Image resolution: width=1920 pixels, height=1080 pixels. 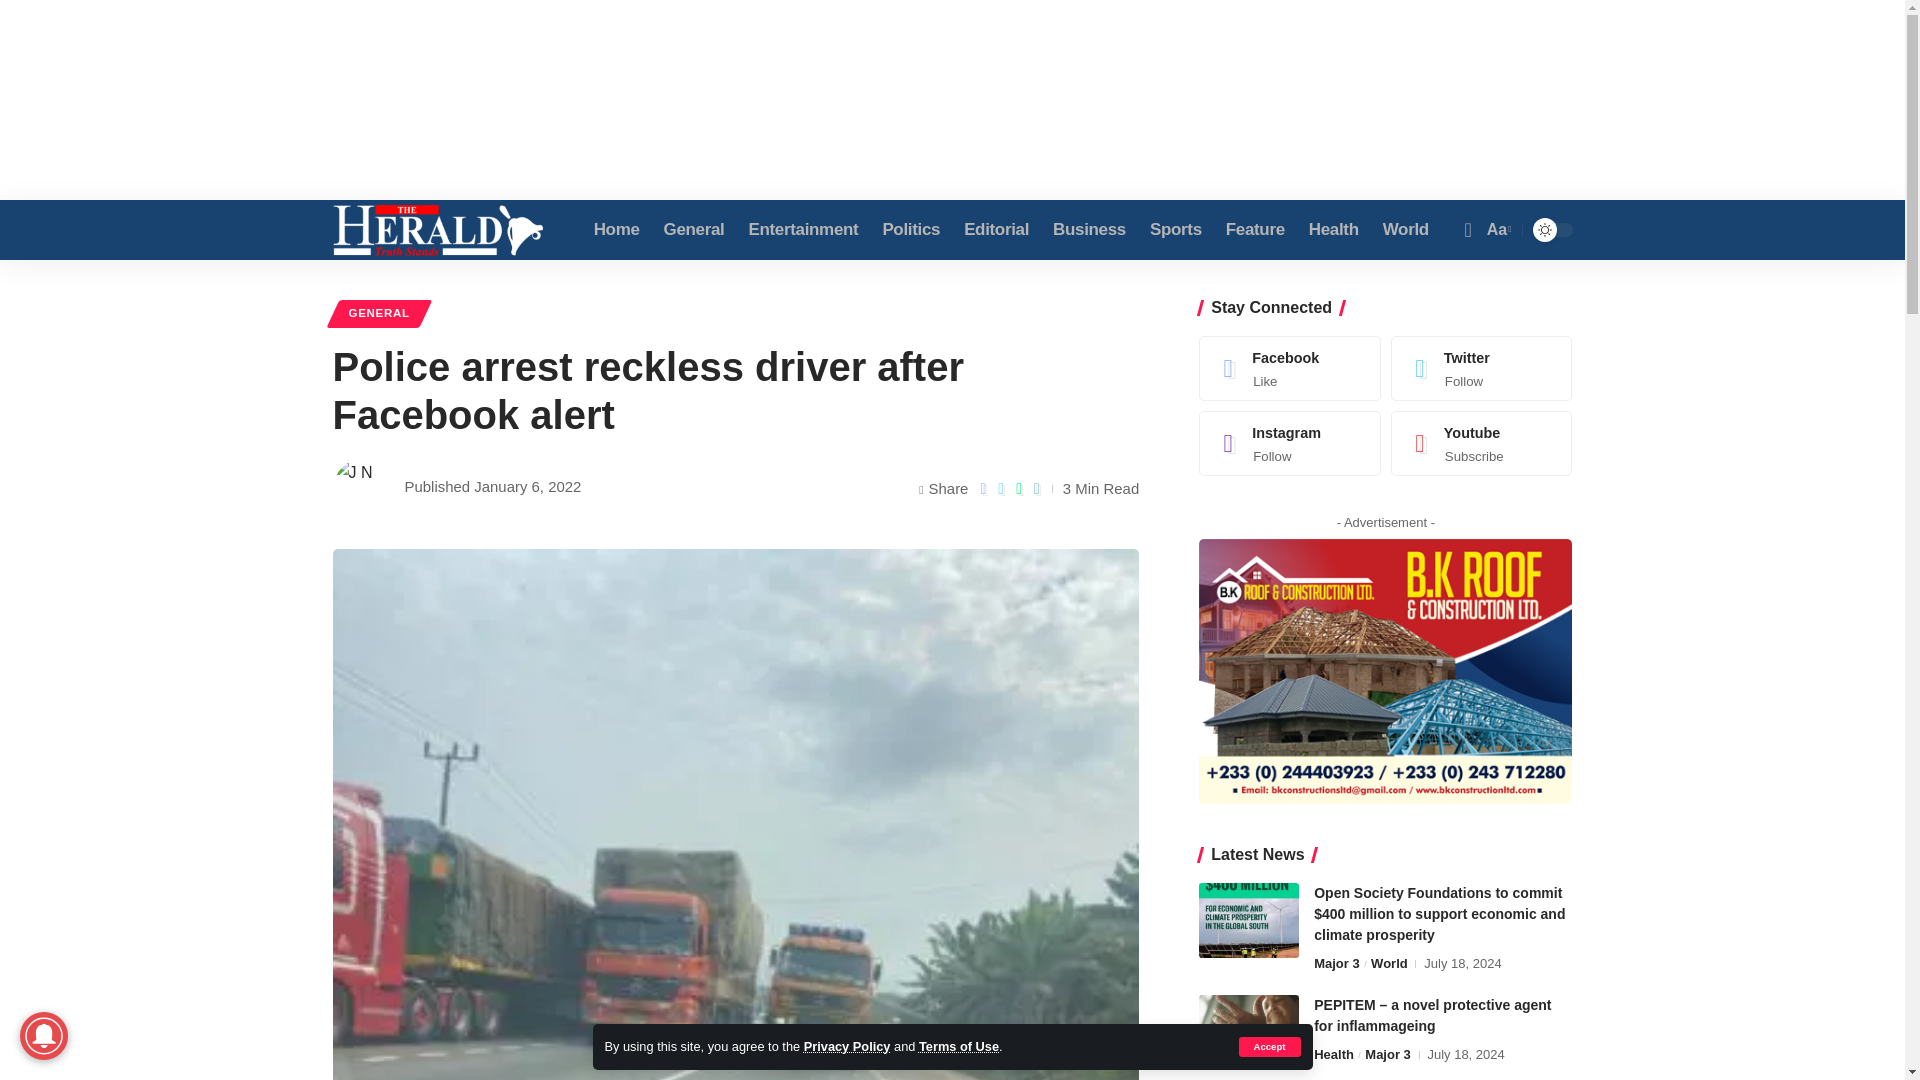 What do you see at coordinates (1482, 443) in the screenshot?
I see `Youtube` at bounding box center [1482, 443].